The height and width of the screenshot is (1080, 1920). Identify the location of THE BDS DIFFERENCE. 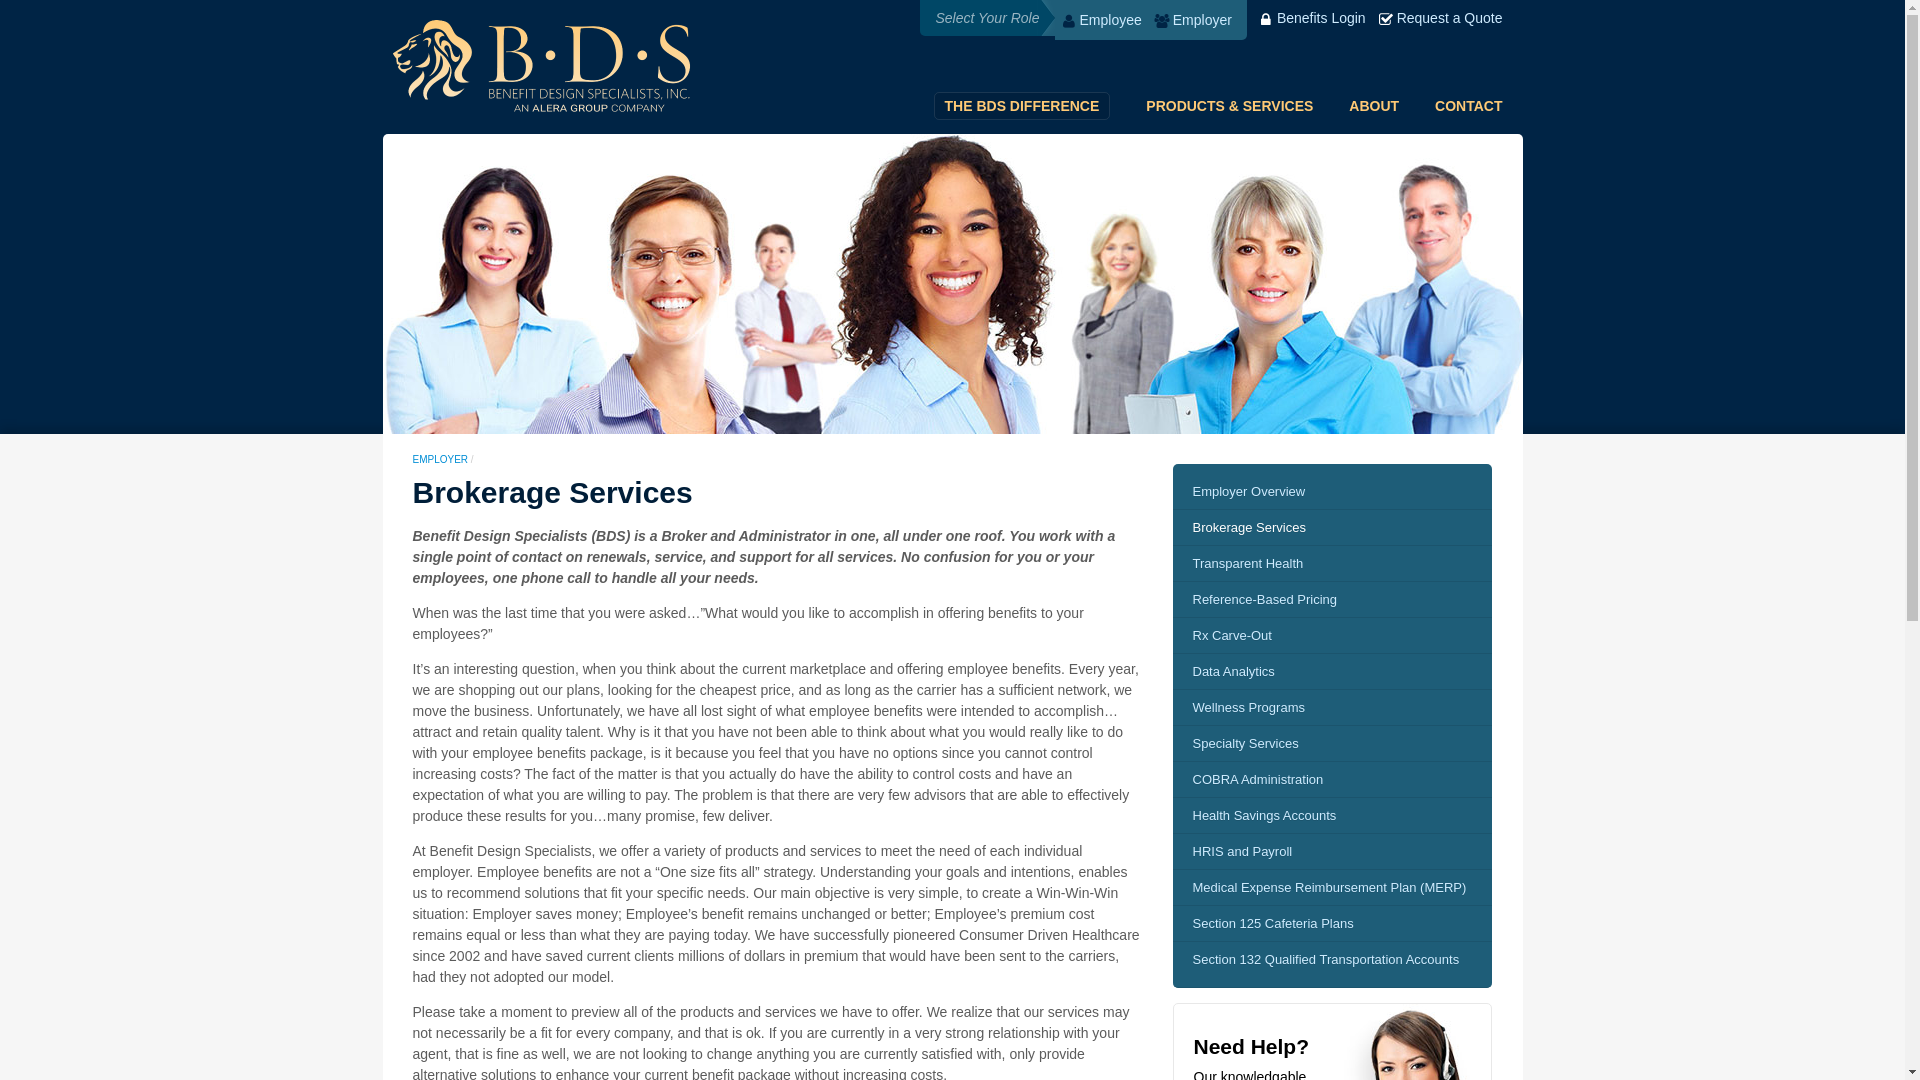
(1022, 105).